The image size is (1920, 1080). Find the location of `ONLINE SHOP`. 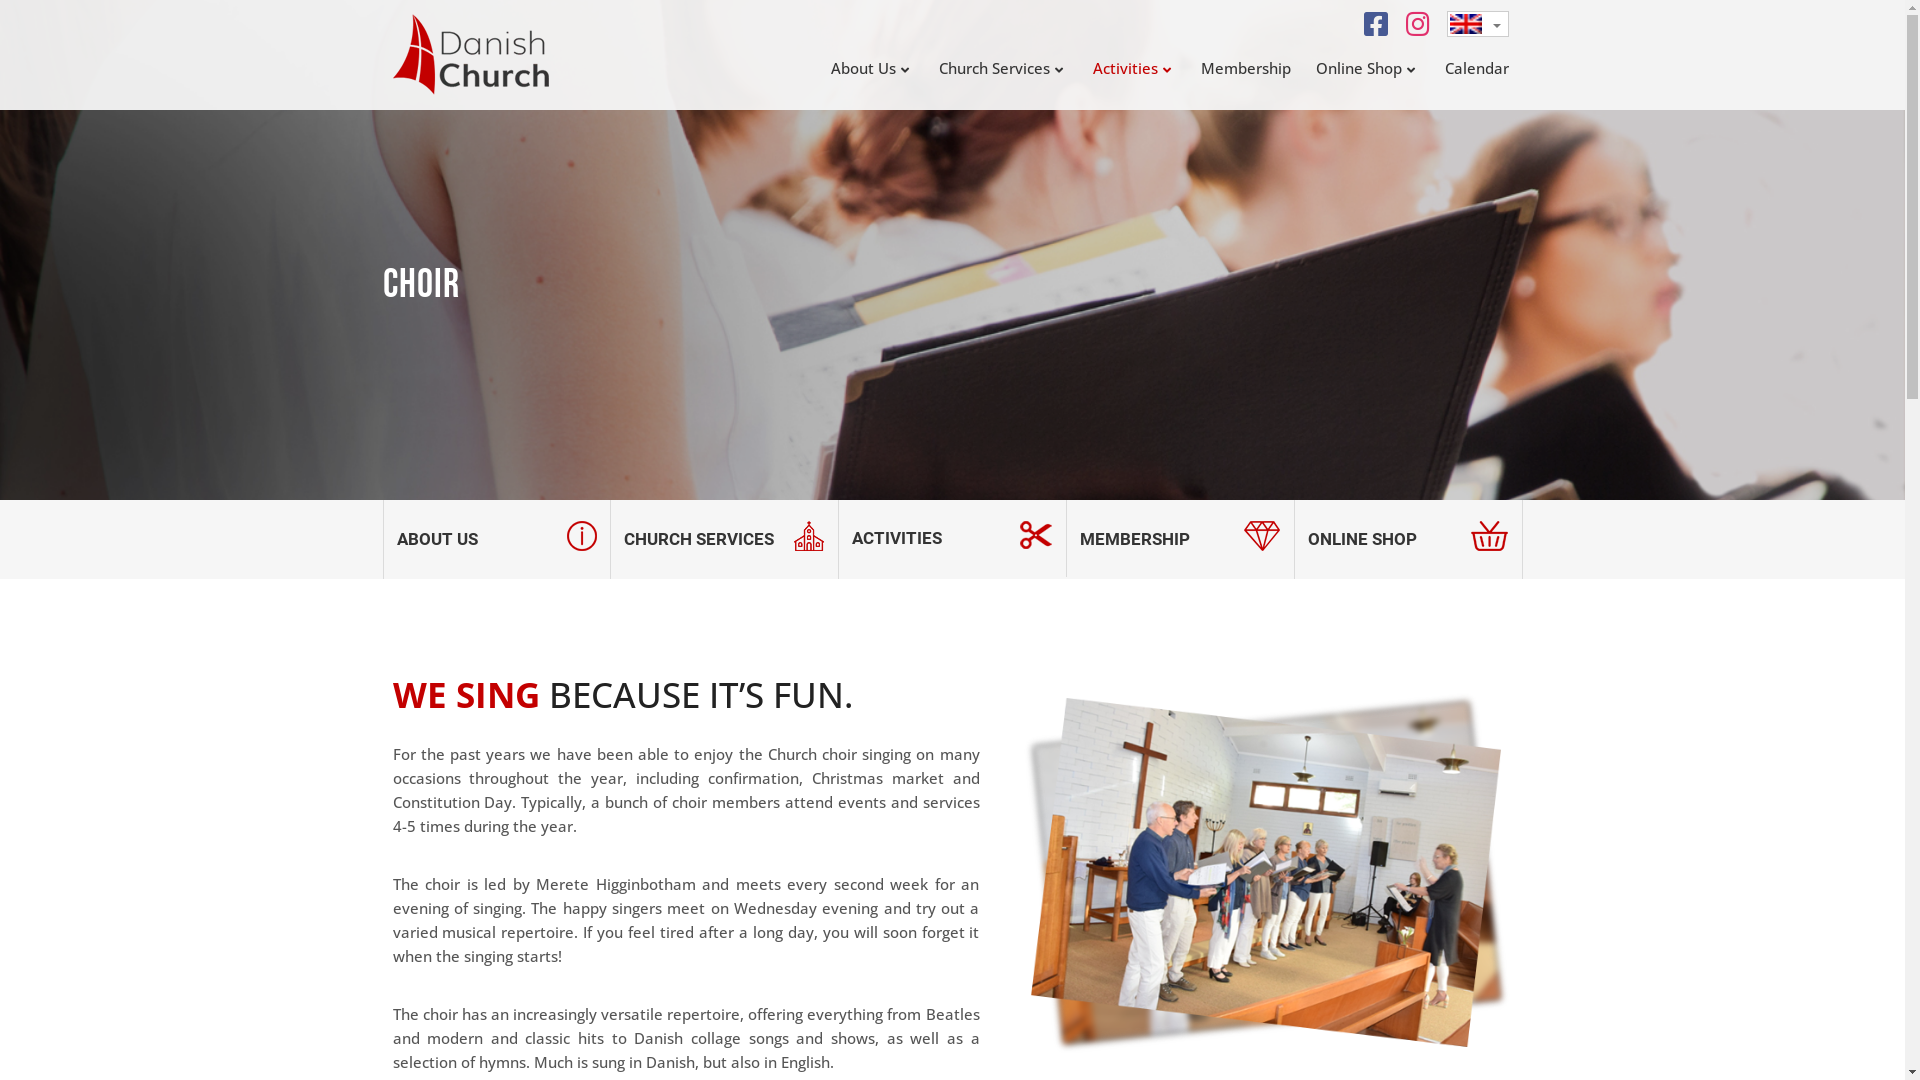

ONLINE SHOP is located at coordinates (1408, 538).